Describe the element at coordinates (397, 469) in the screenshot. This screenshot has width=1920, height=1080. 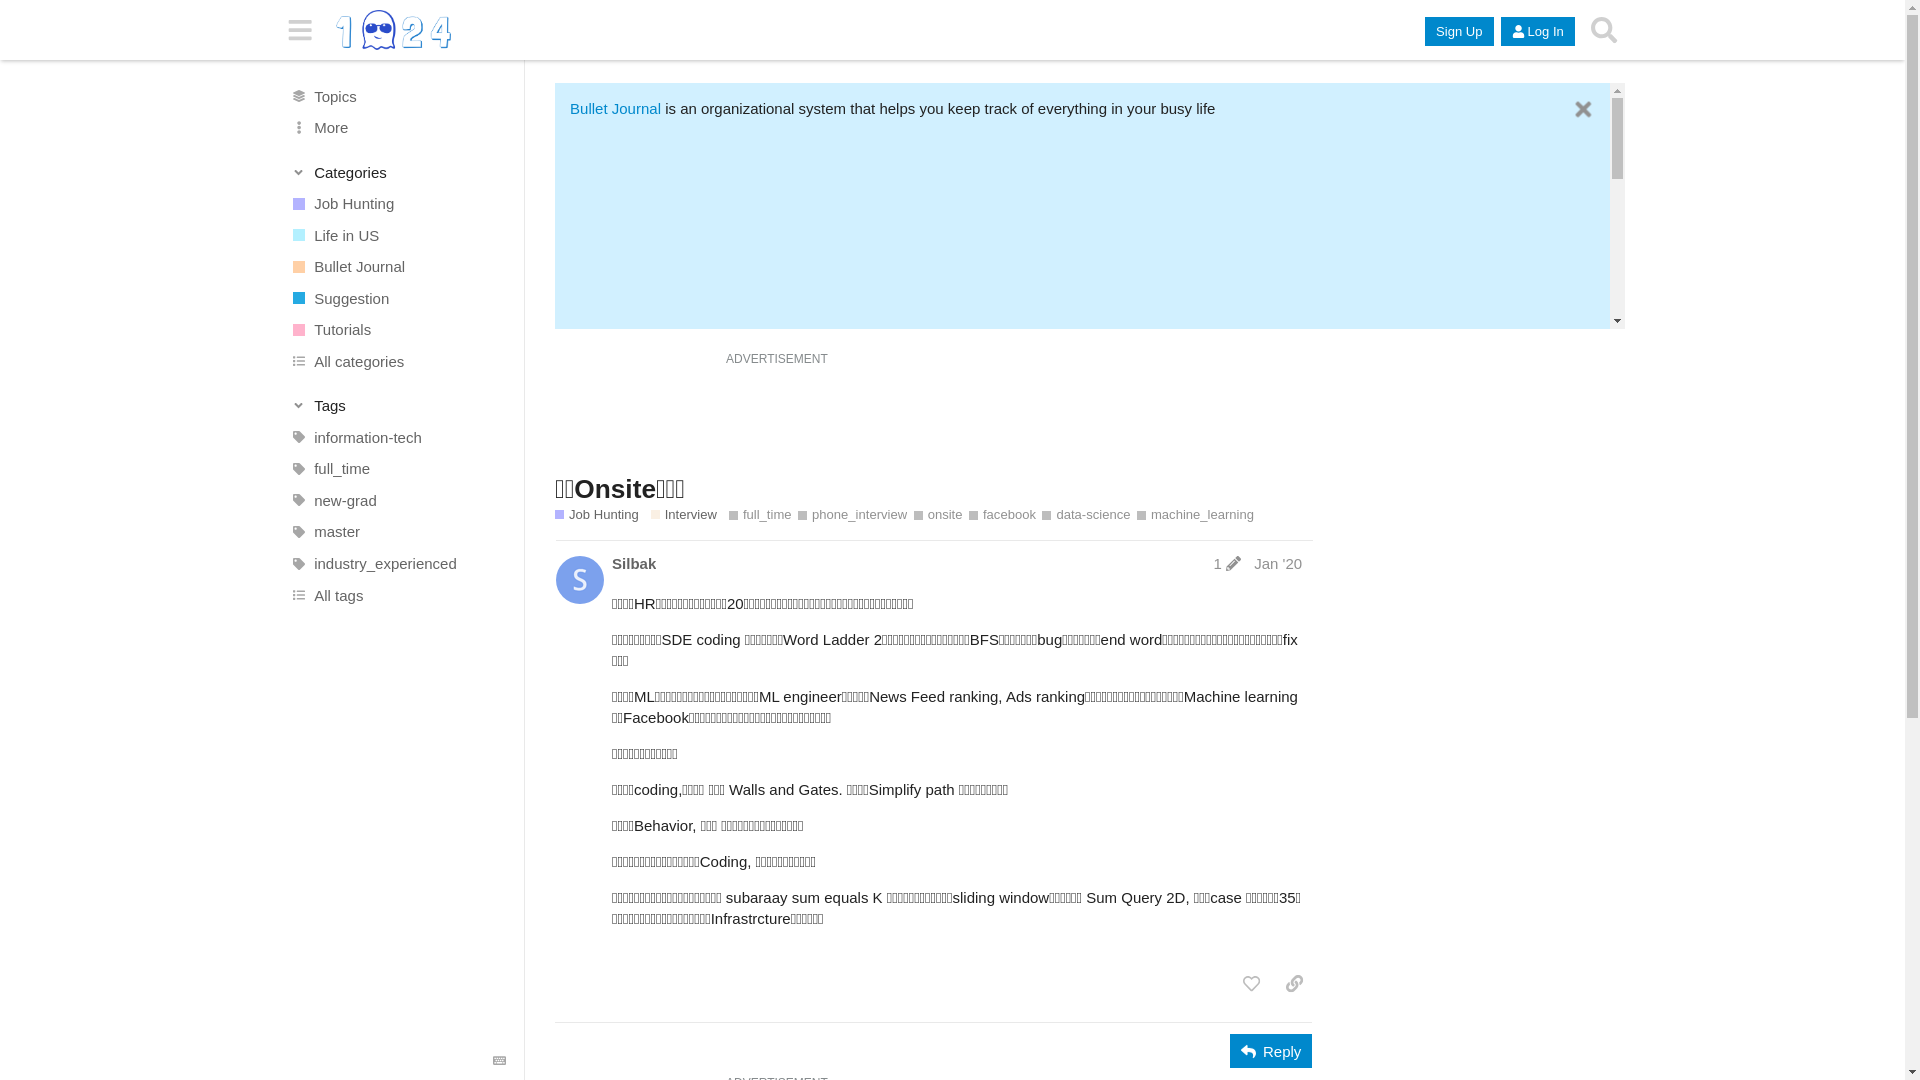
I see `full_time` at that location.